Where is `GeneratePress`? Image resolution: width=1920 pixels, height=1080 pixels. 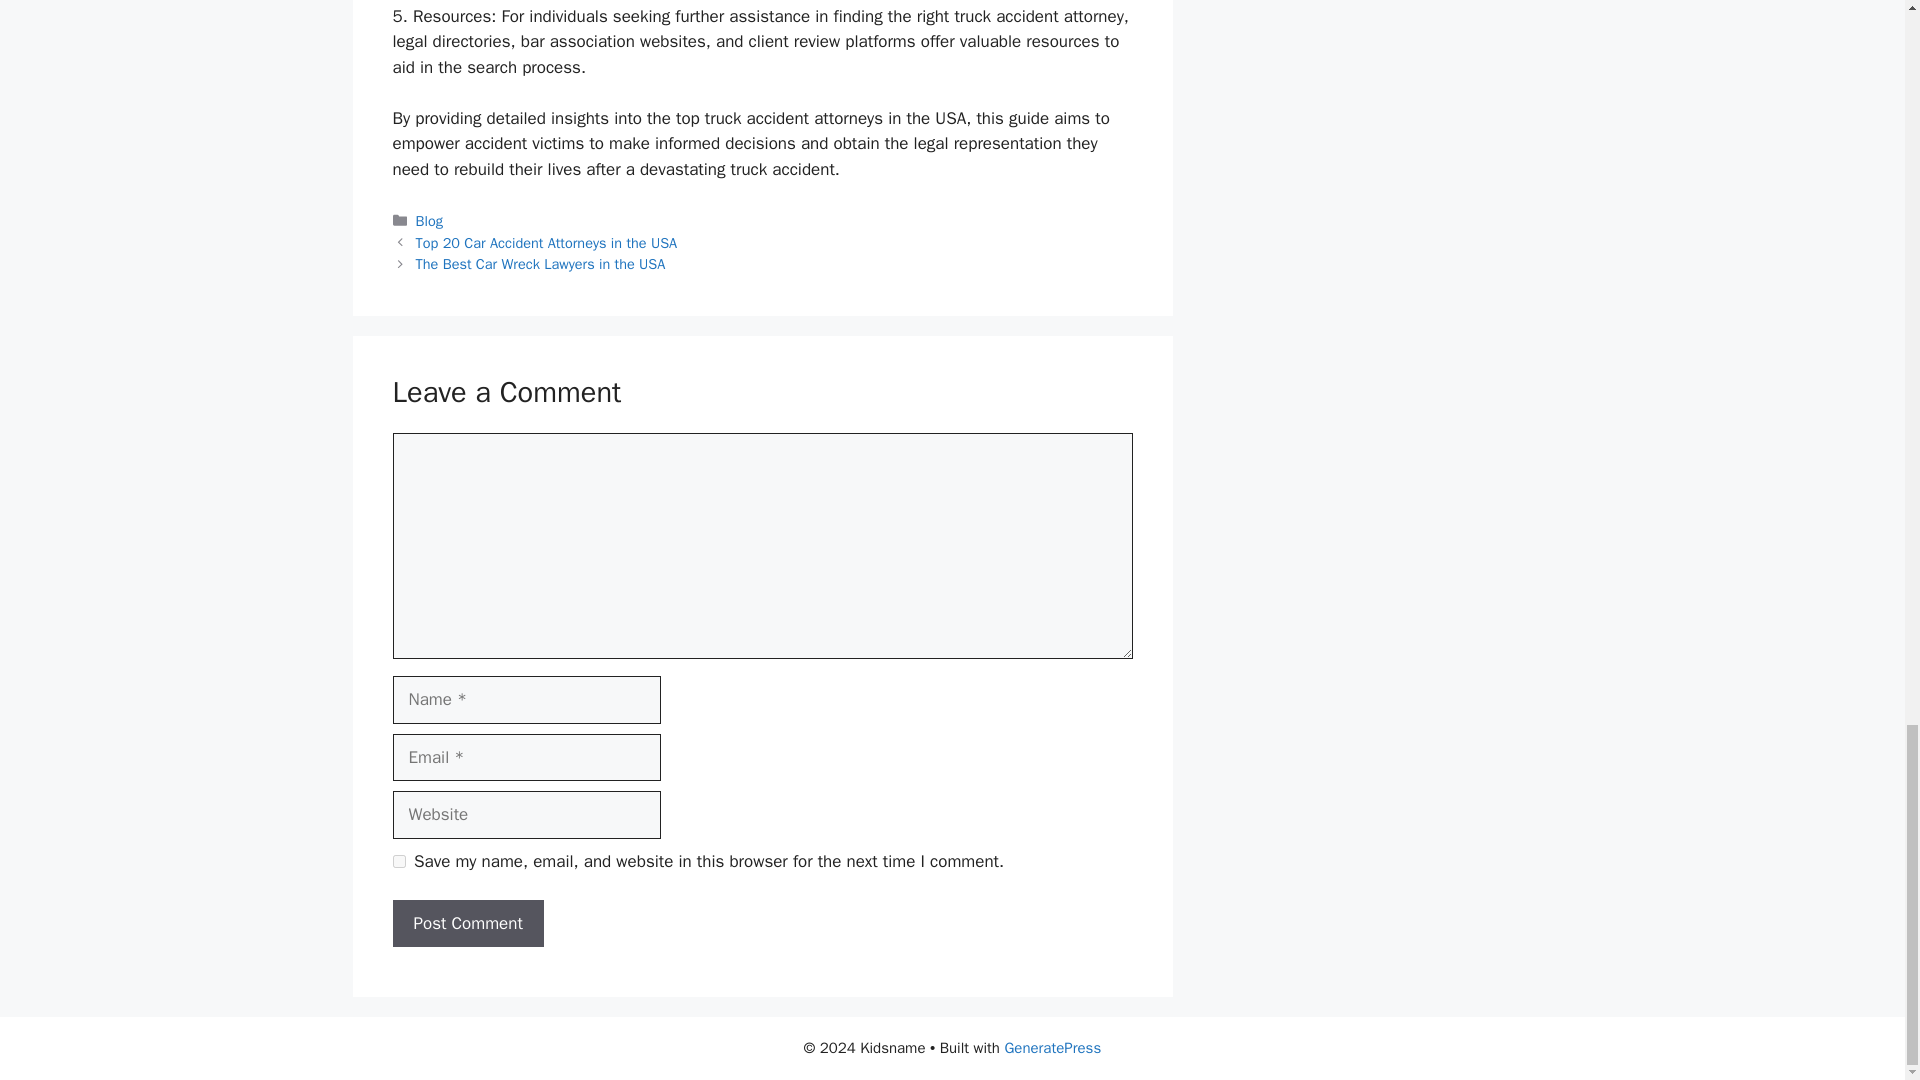
GeneratePress is located at coordinates (1052, 1048).